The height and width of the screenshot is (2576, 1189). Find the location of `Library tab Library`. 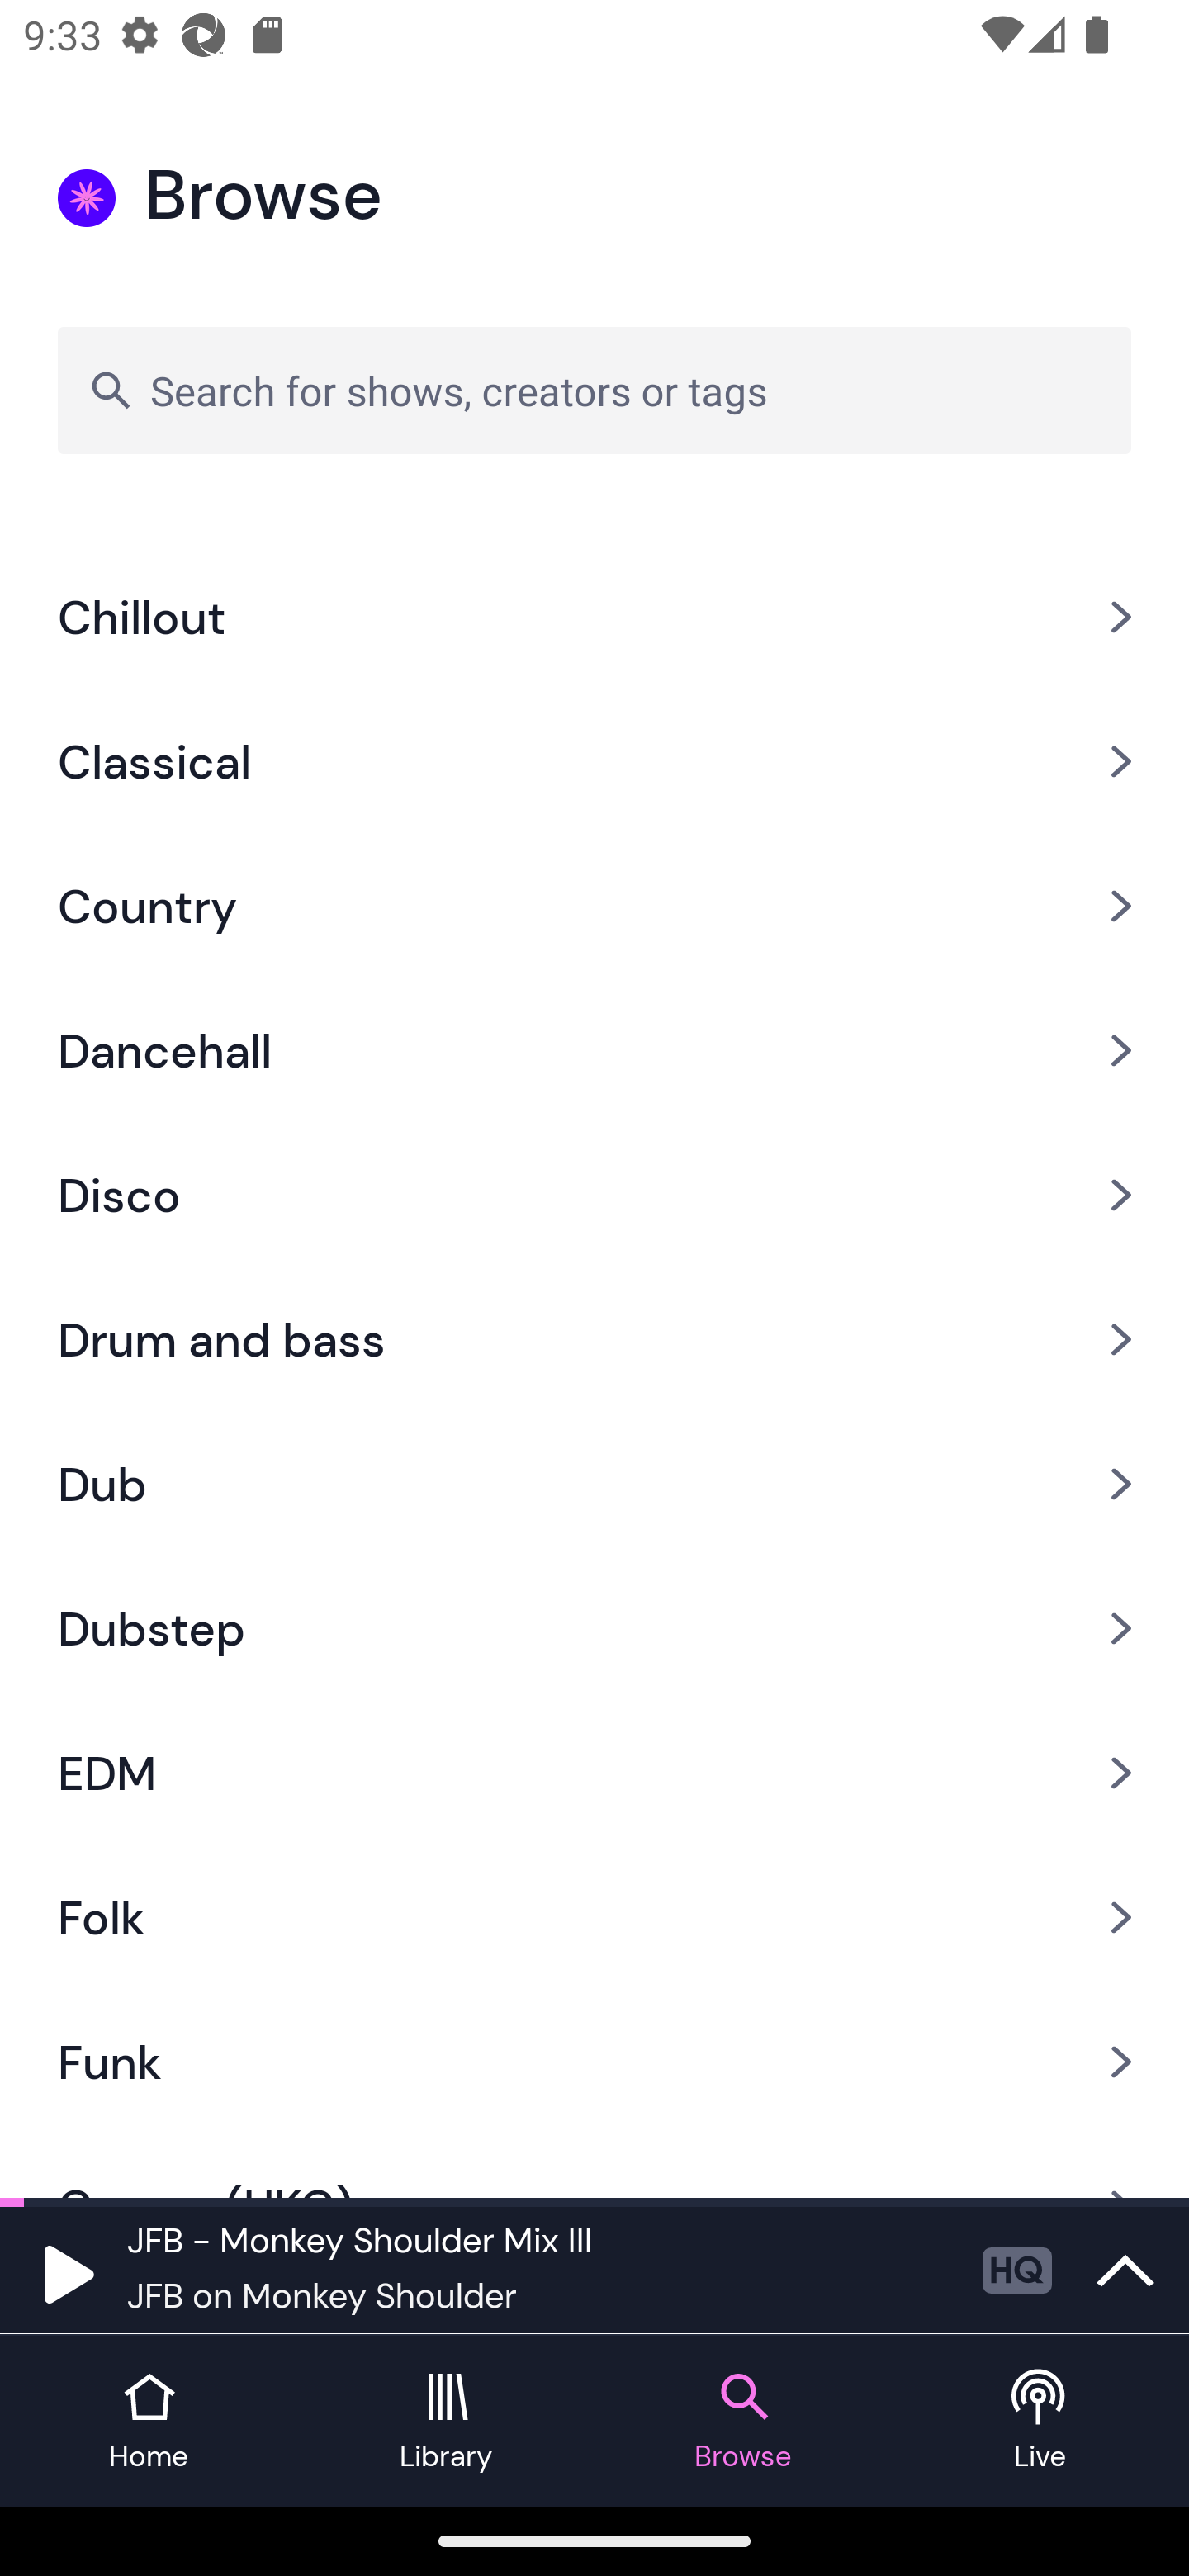

Library tab Library is located at coordinates (446, 2421).